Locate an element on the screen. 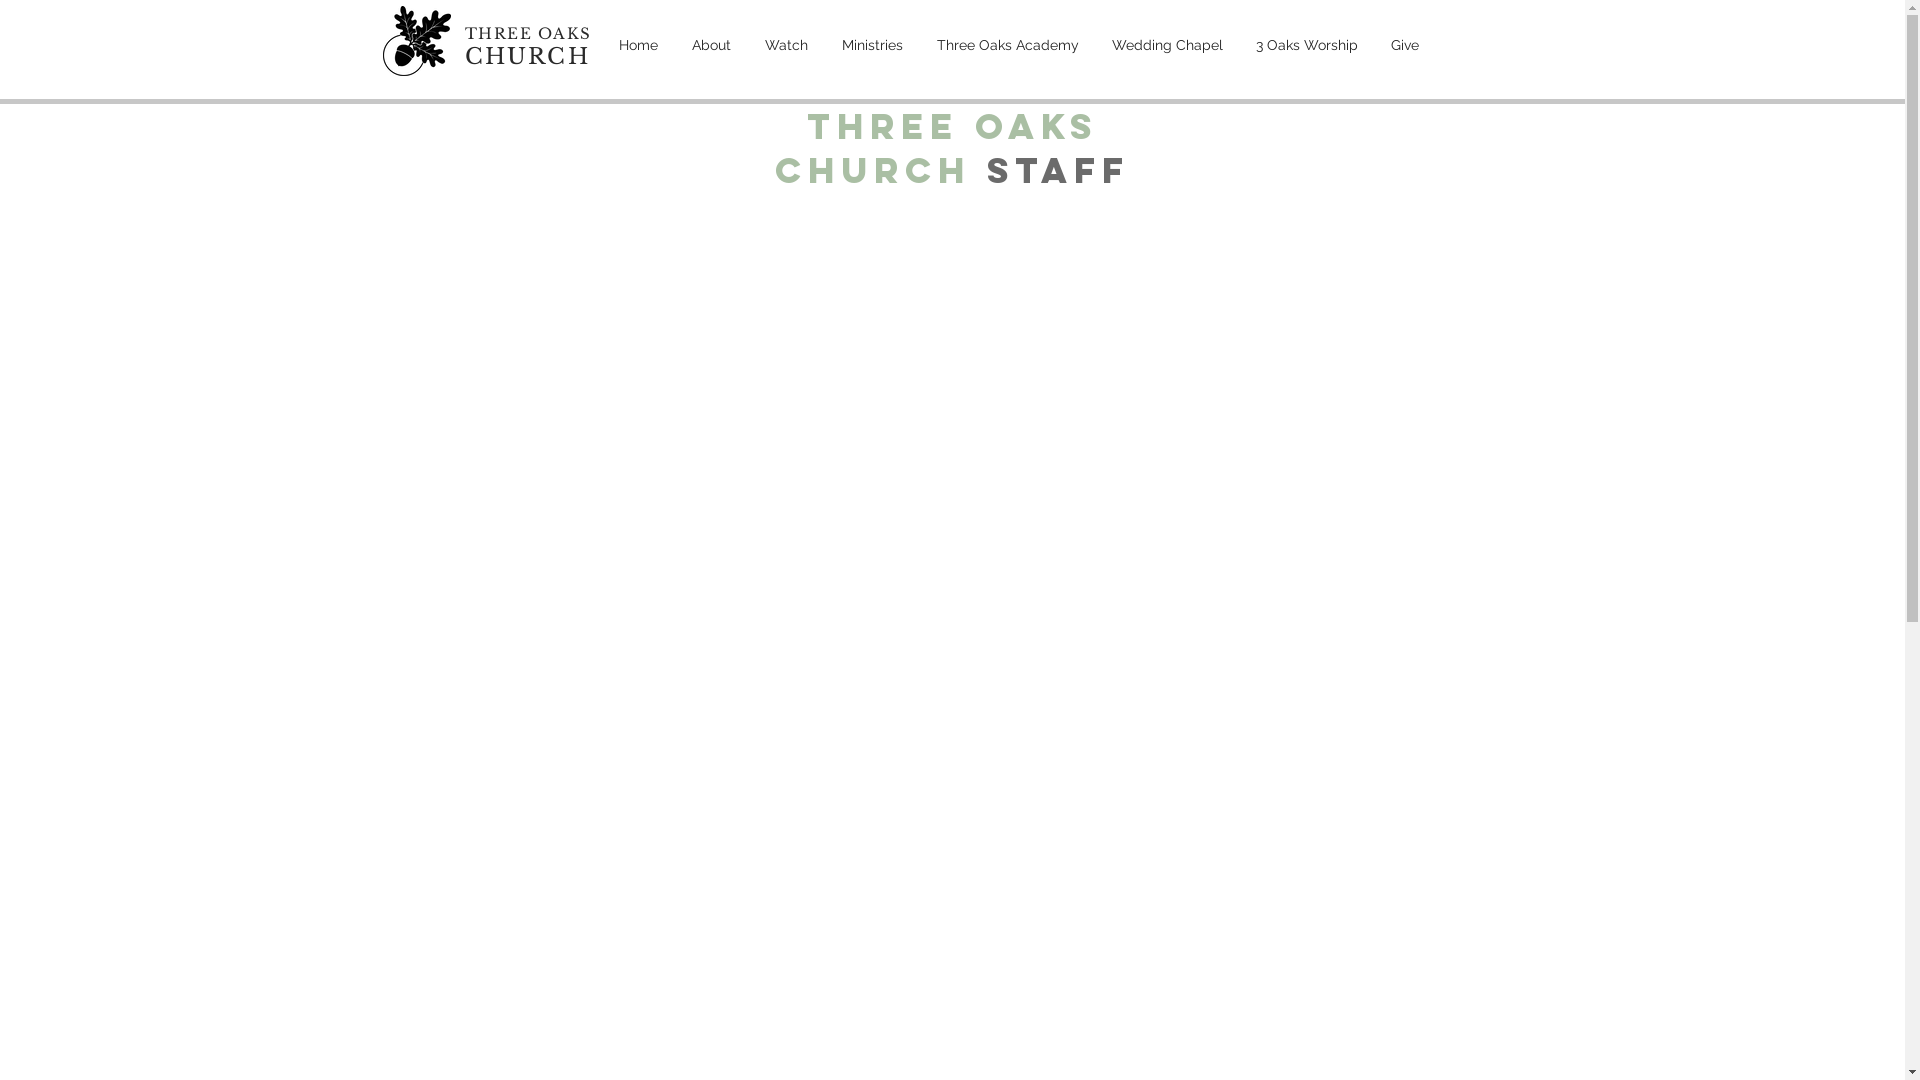  Three Oaks Academy is located at coordinates (1008, 45).